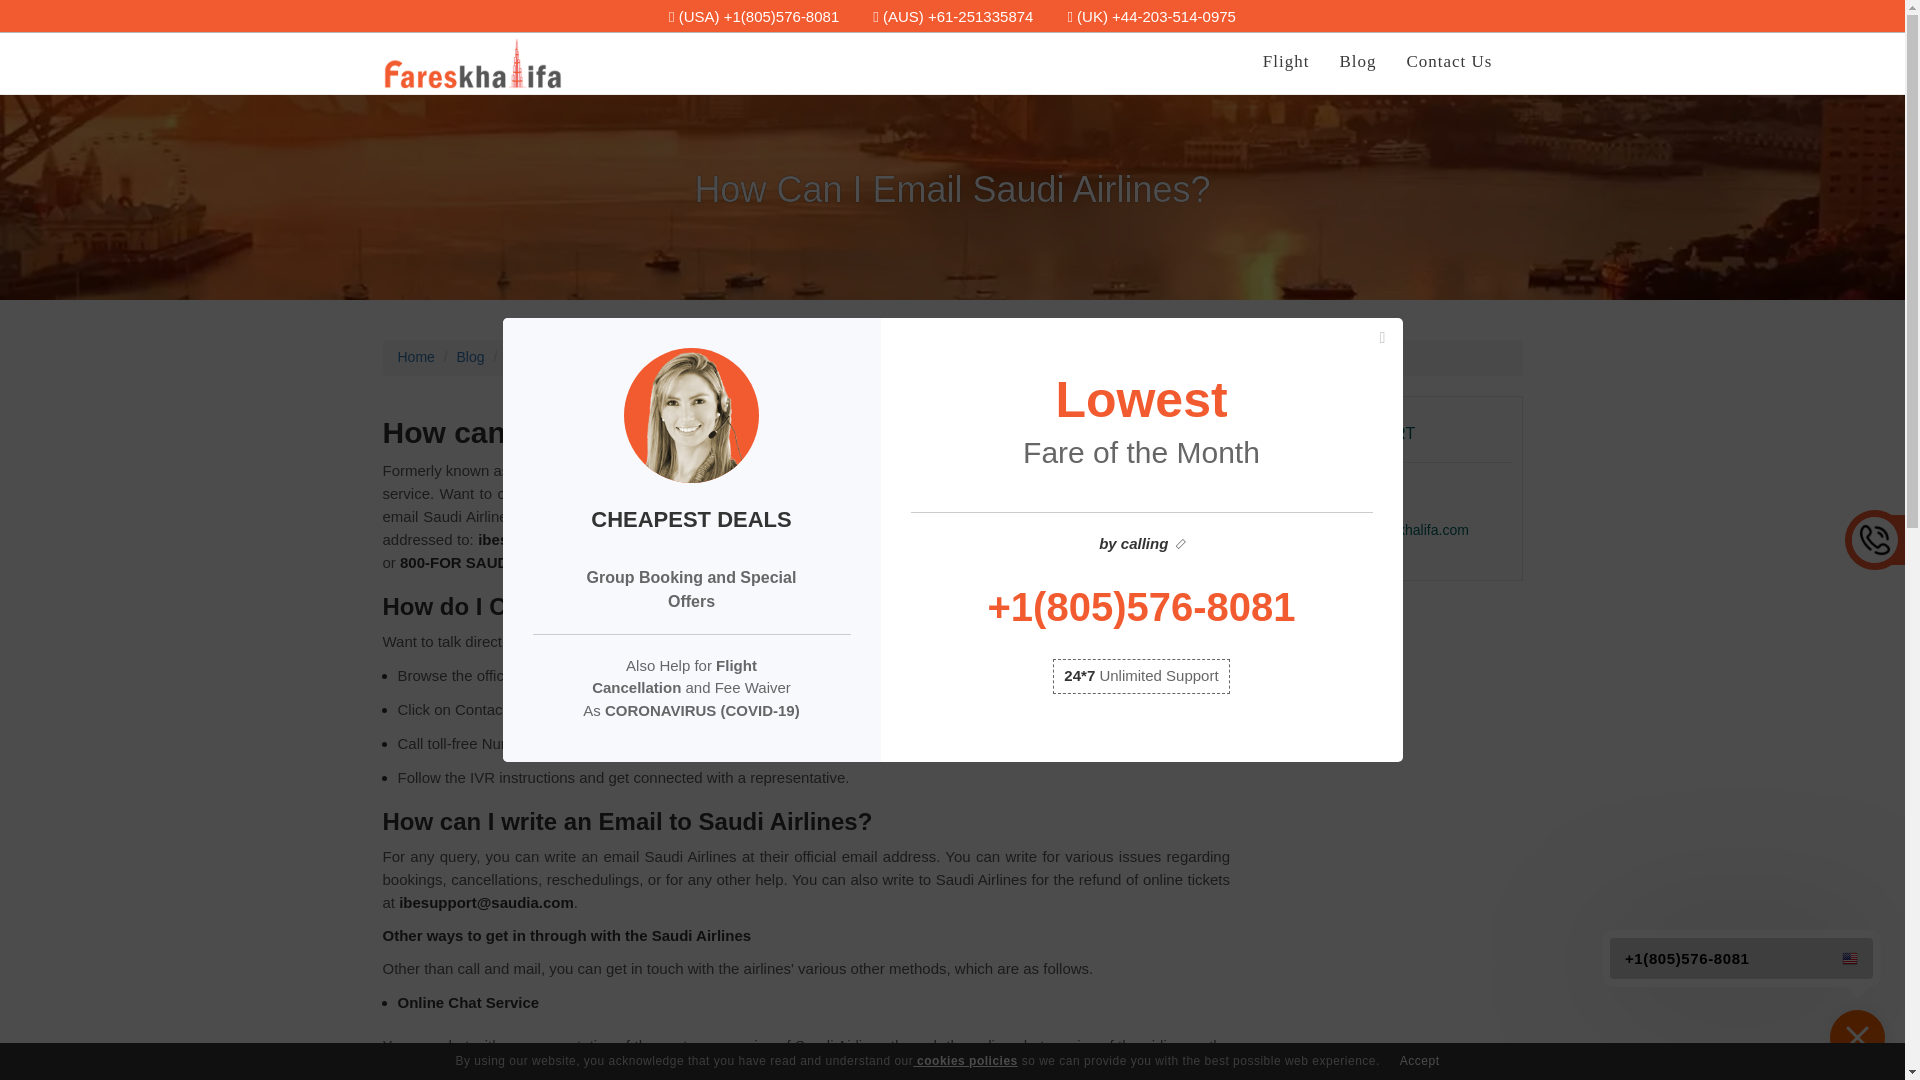 This screenshot has height=1080, width=1920. I want to click on Flight, so click(1286, 62).